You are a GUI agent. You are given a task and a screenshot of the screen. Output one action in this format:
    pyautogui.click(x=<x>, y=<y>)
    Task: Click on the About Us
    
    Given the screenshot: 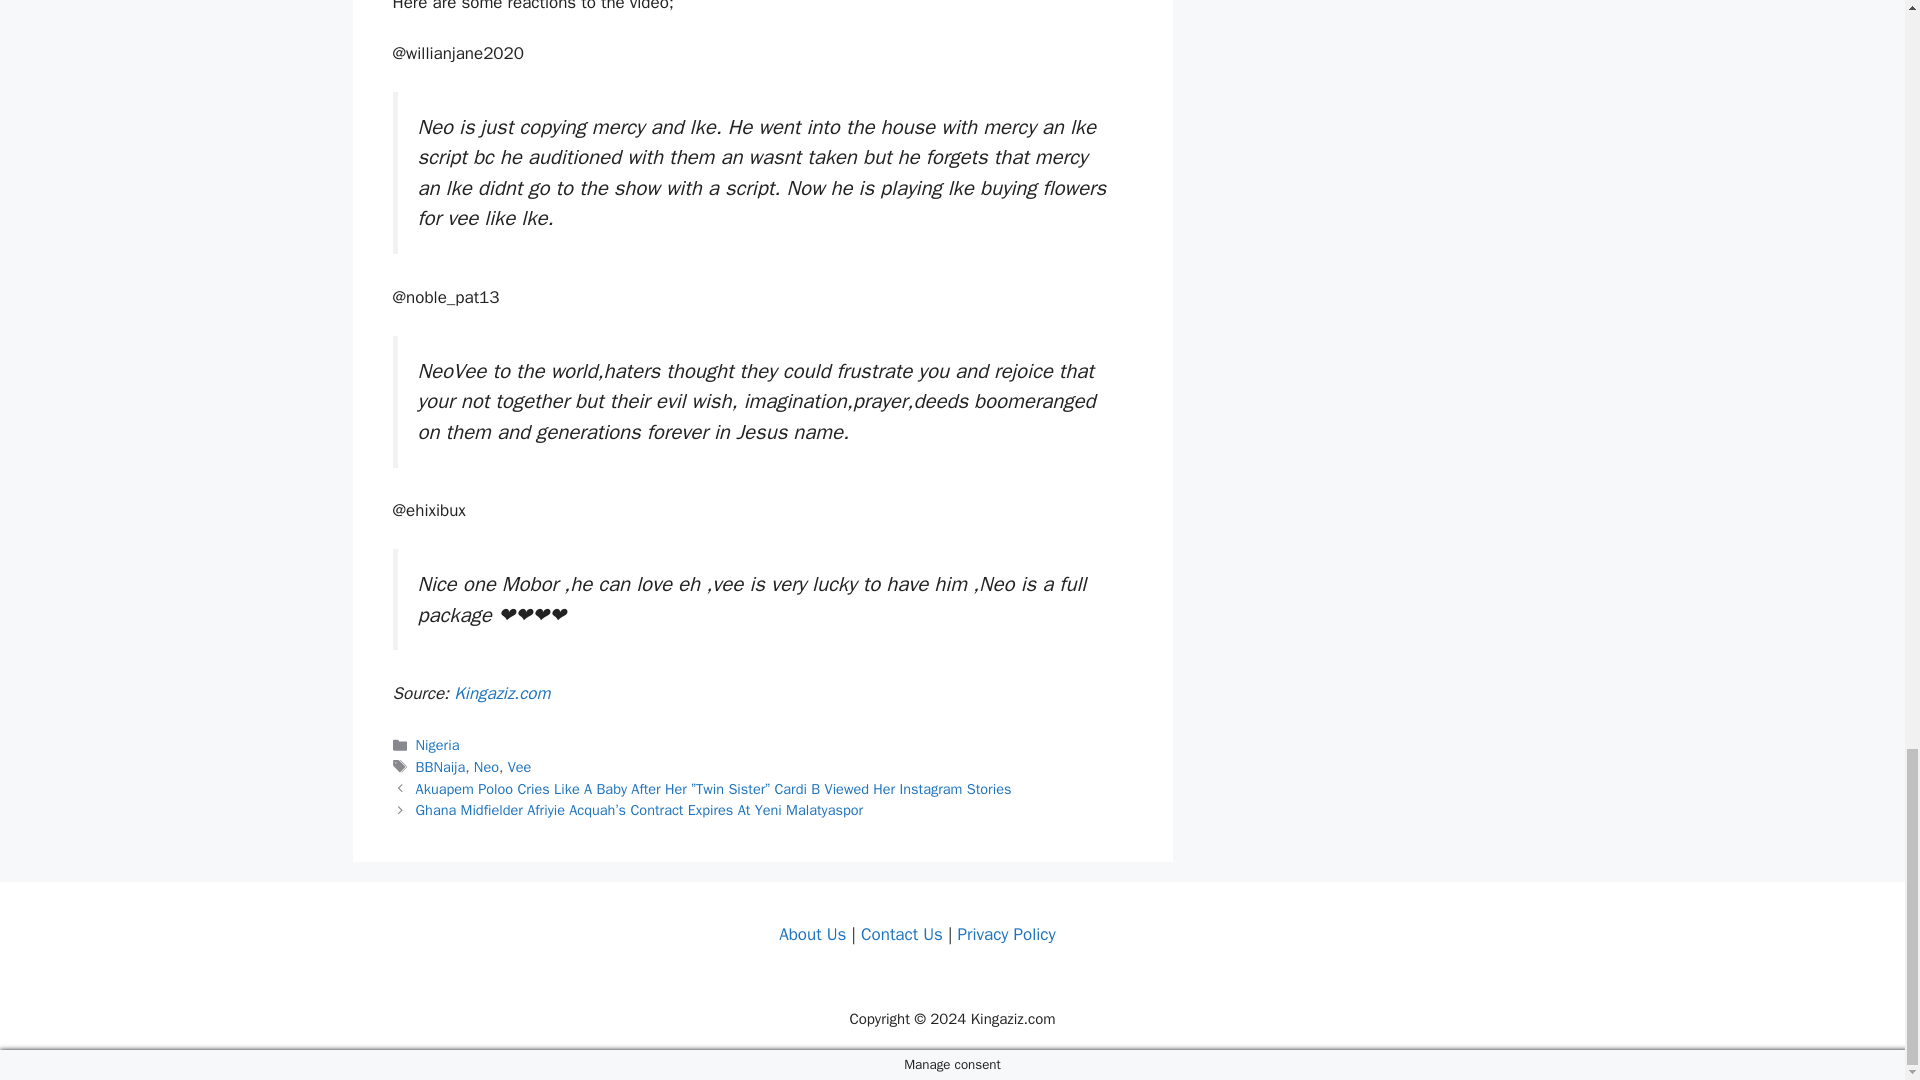 What is the action you would take?
    pyautogui.click(x=812, y=934)
    